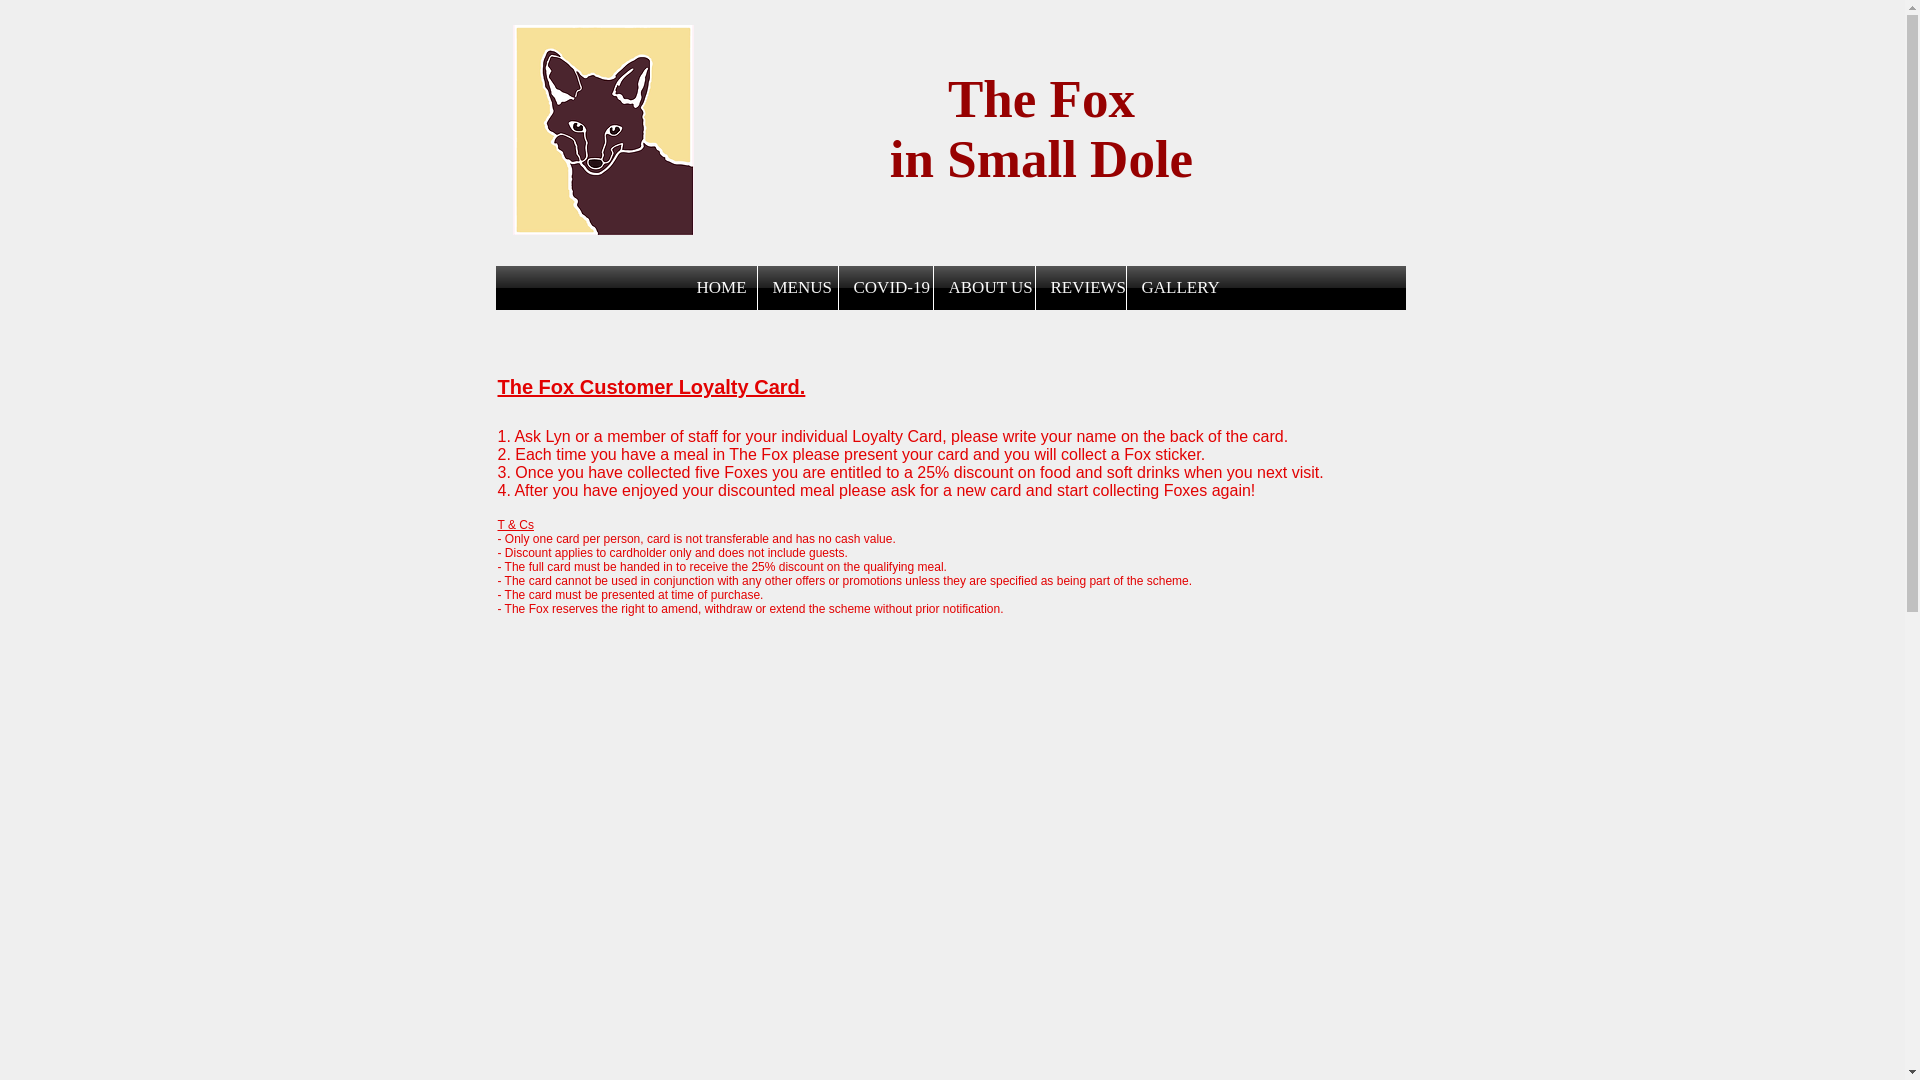 The height and width of the screenshot is (1080, 1920). Describe the element at coordinates (1172, 287) in the screenshot. I see `GALLERY` at that location.